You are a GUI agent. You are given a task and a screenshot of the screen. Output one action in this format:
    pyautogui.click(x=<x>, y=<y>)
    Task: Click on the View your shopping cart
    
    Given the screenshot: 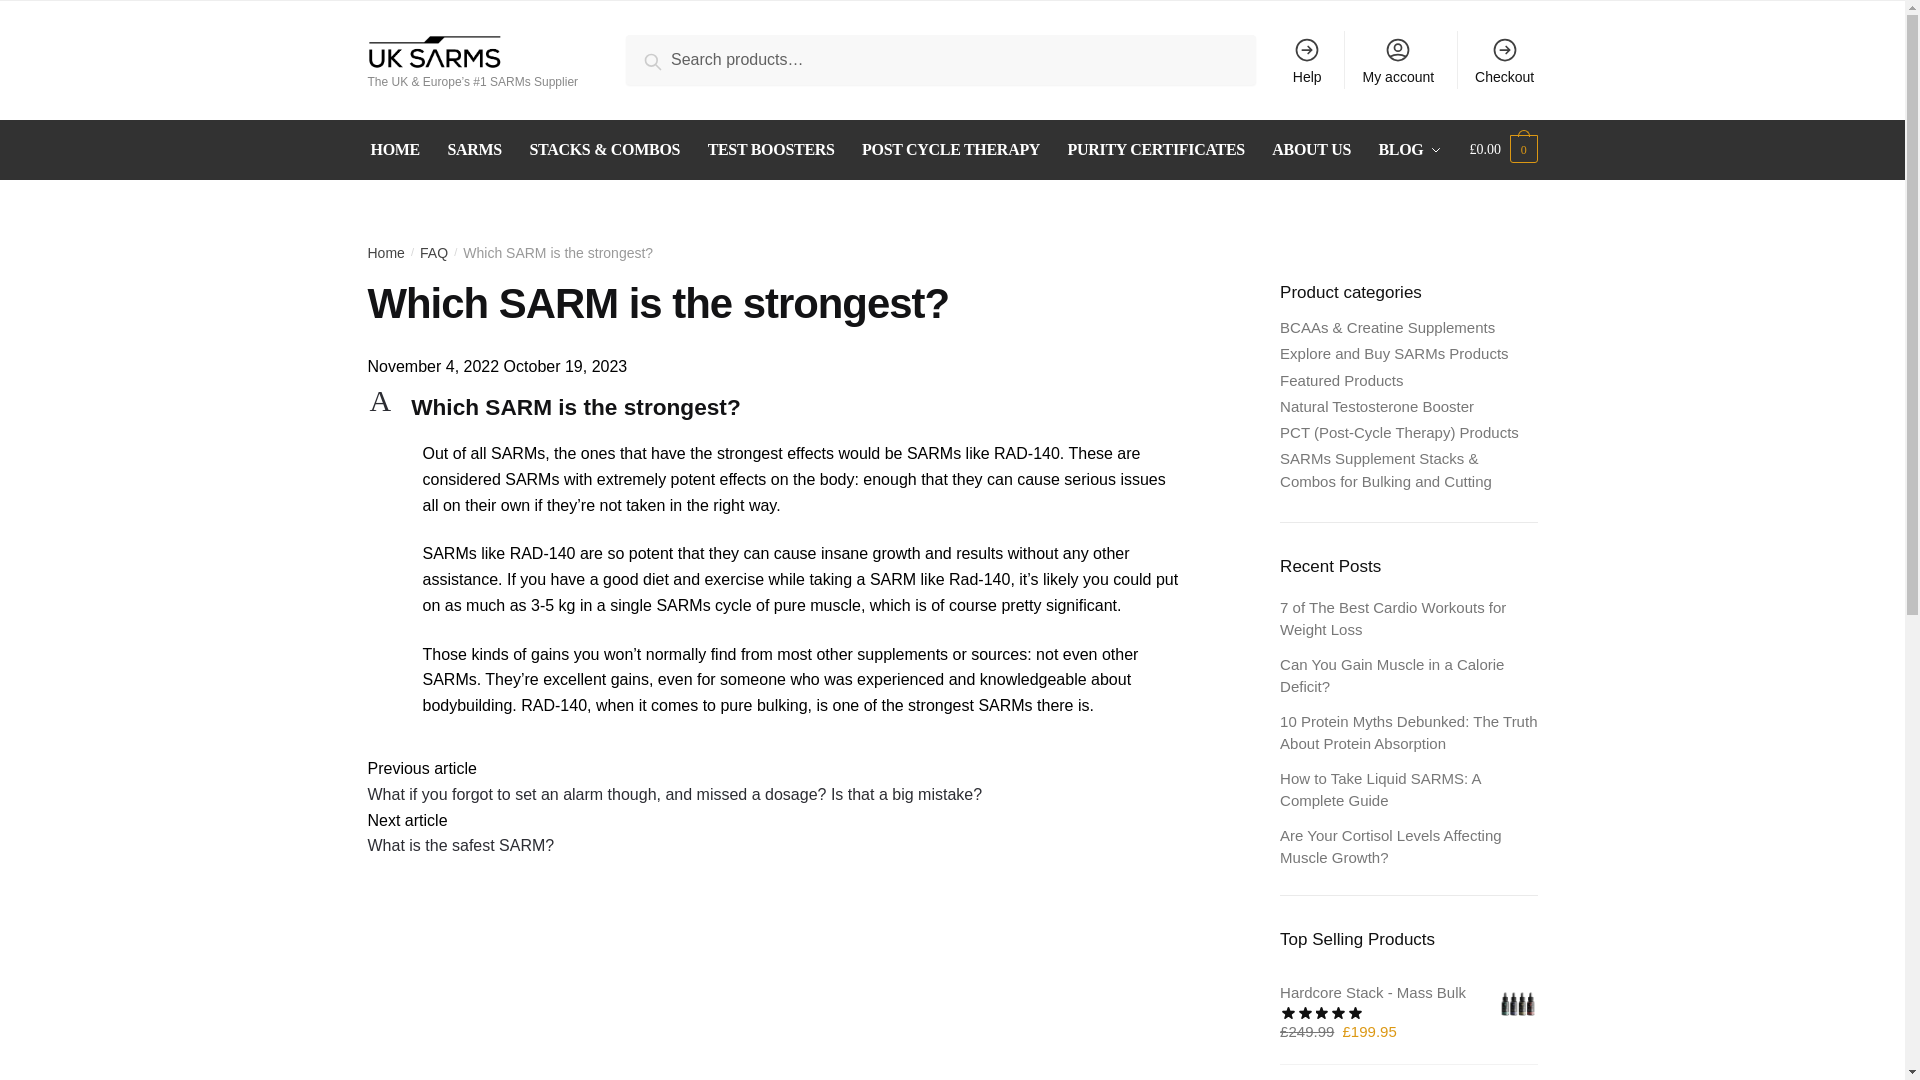 What is the action you would take?
    pyautogui.click(x=1504, y=150)
    